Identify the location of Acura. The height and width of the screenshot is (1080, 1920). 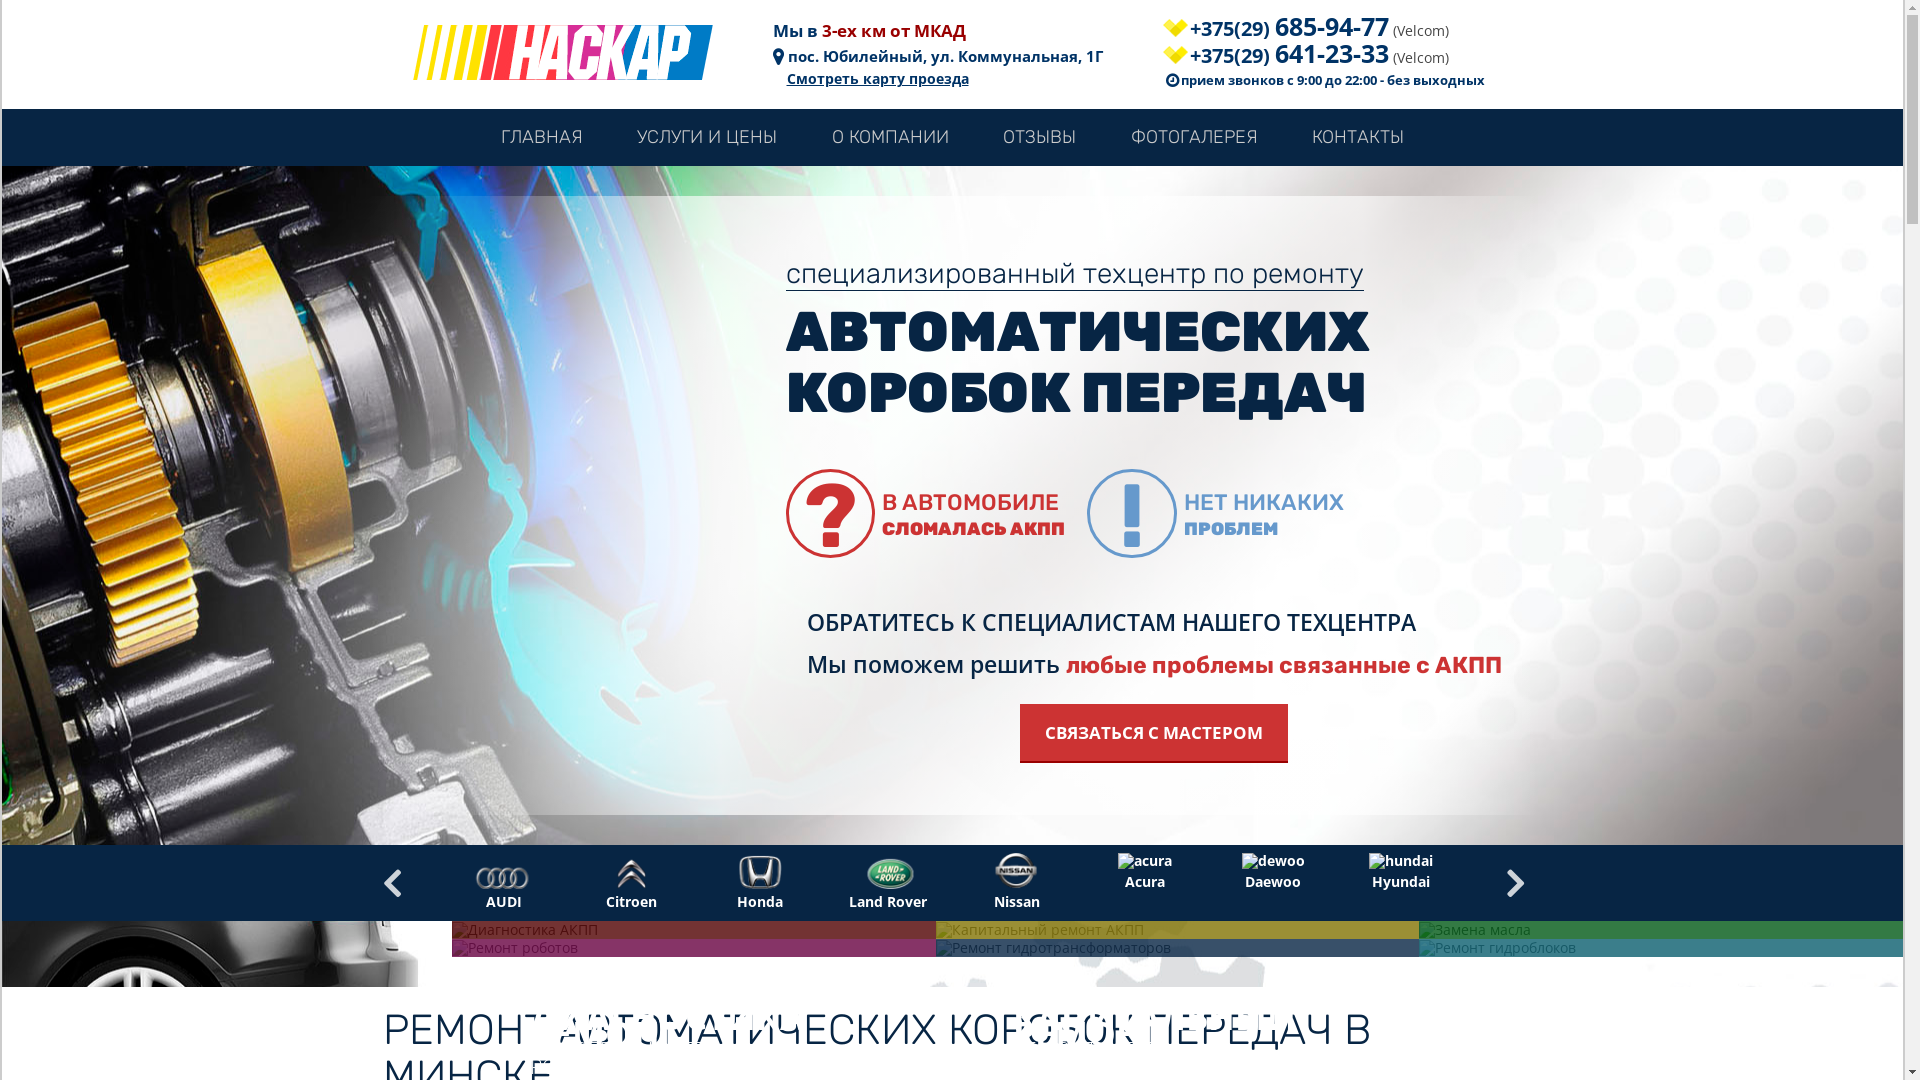
(1145, 860).